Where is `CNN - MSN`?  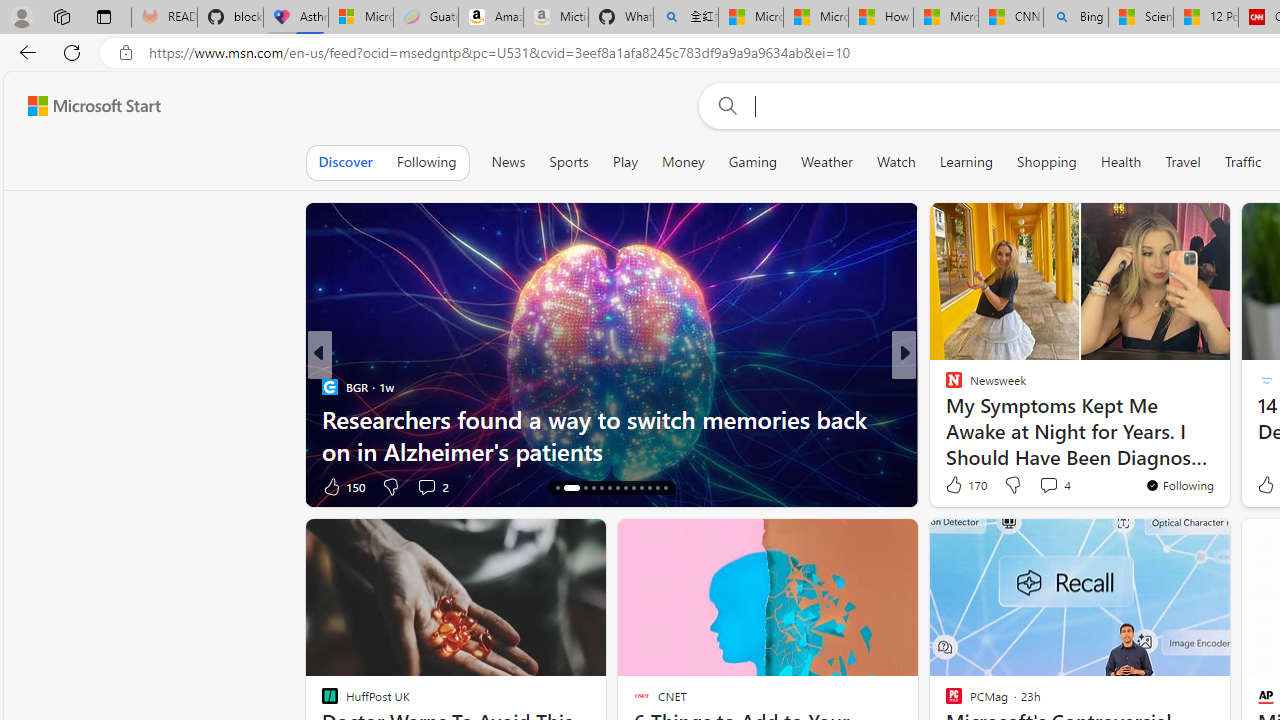 CNN - MSN is located at coordinates (1011, 18).